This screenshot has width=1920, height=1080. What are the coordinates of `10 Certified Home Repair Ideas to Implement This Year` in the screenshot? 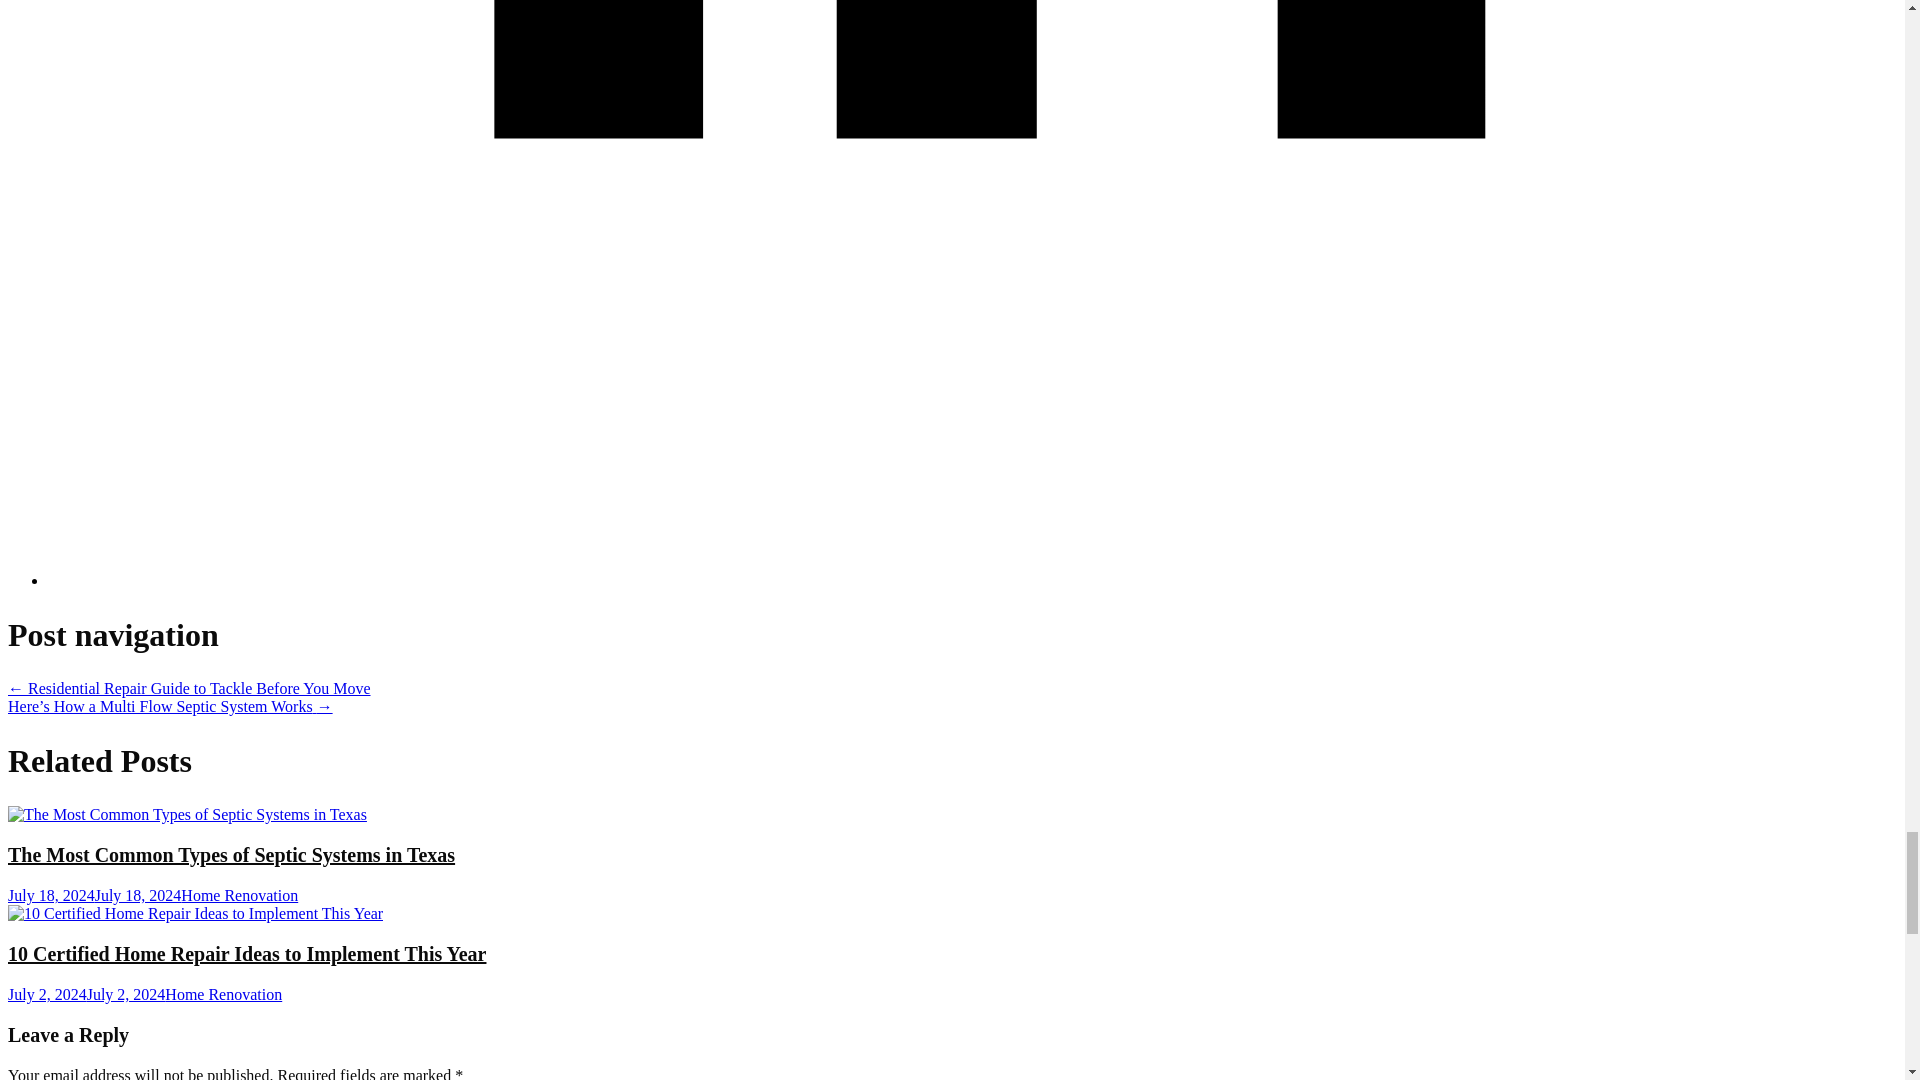 It's located at (246, 954).